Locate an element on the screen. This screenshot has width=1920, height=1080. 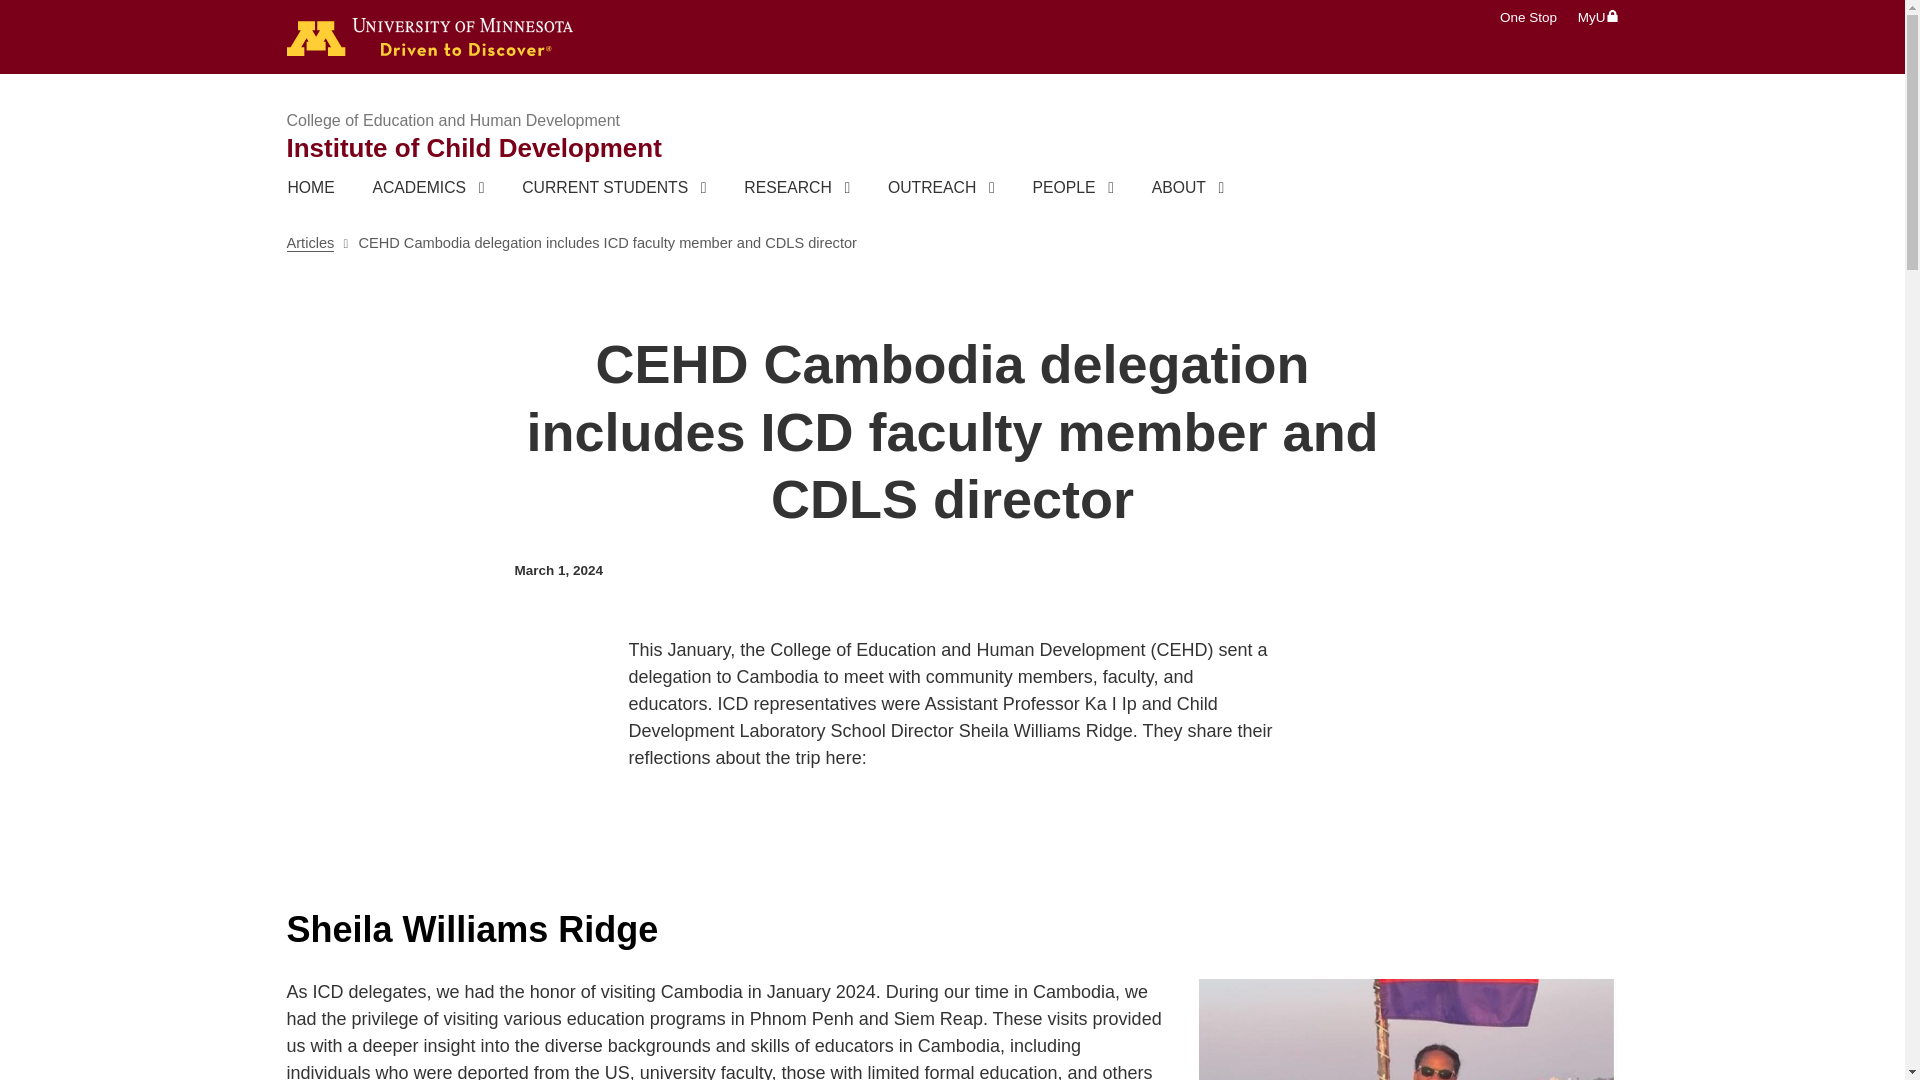
College of Education and Human Development is located at coordinates (453, 120).